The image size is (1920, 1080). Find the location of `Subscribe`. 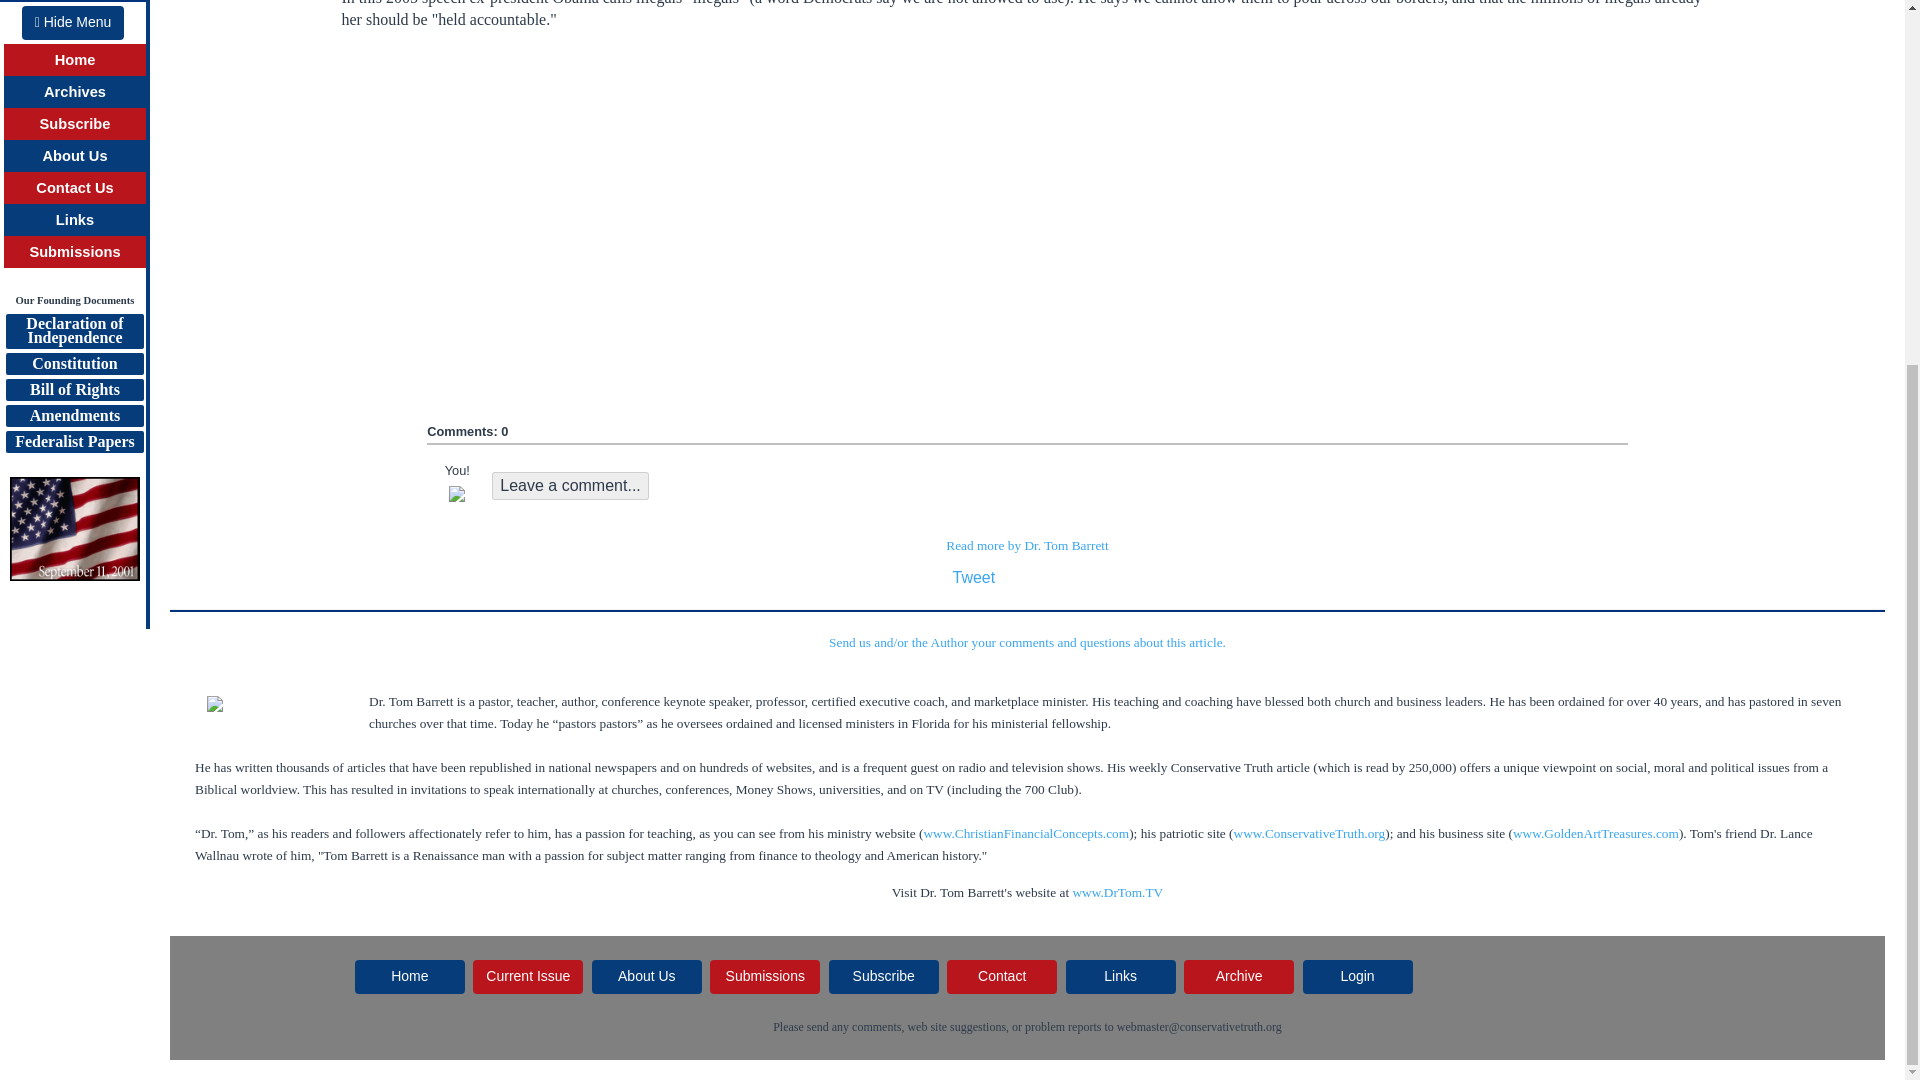

Subscribe is located at coordinates (884, 976).